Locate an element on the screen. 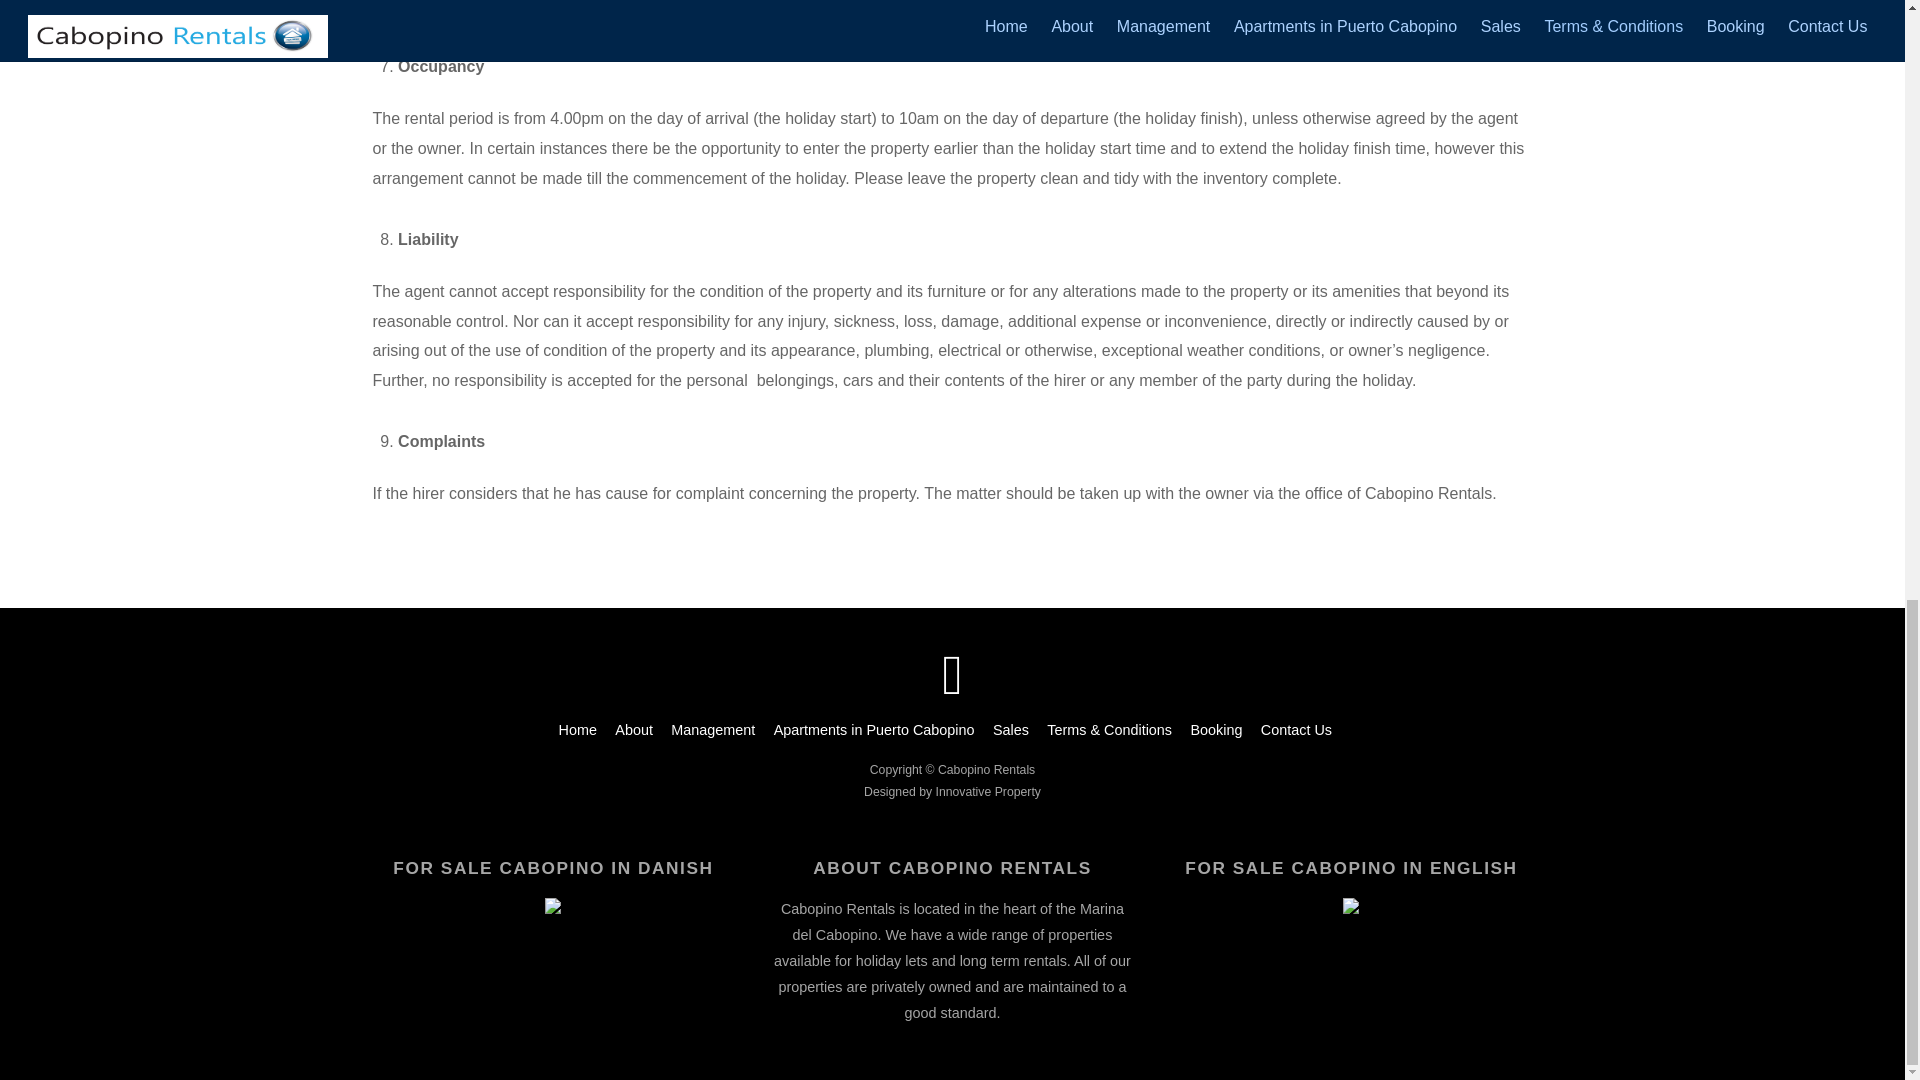 The width and height of the screenshot is (1920, 1080). Home is located at coordinates (578, 730).